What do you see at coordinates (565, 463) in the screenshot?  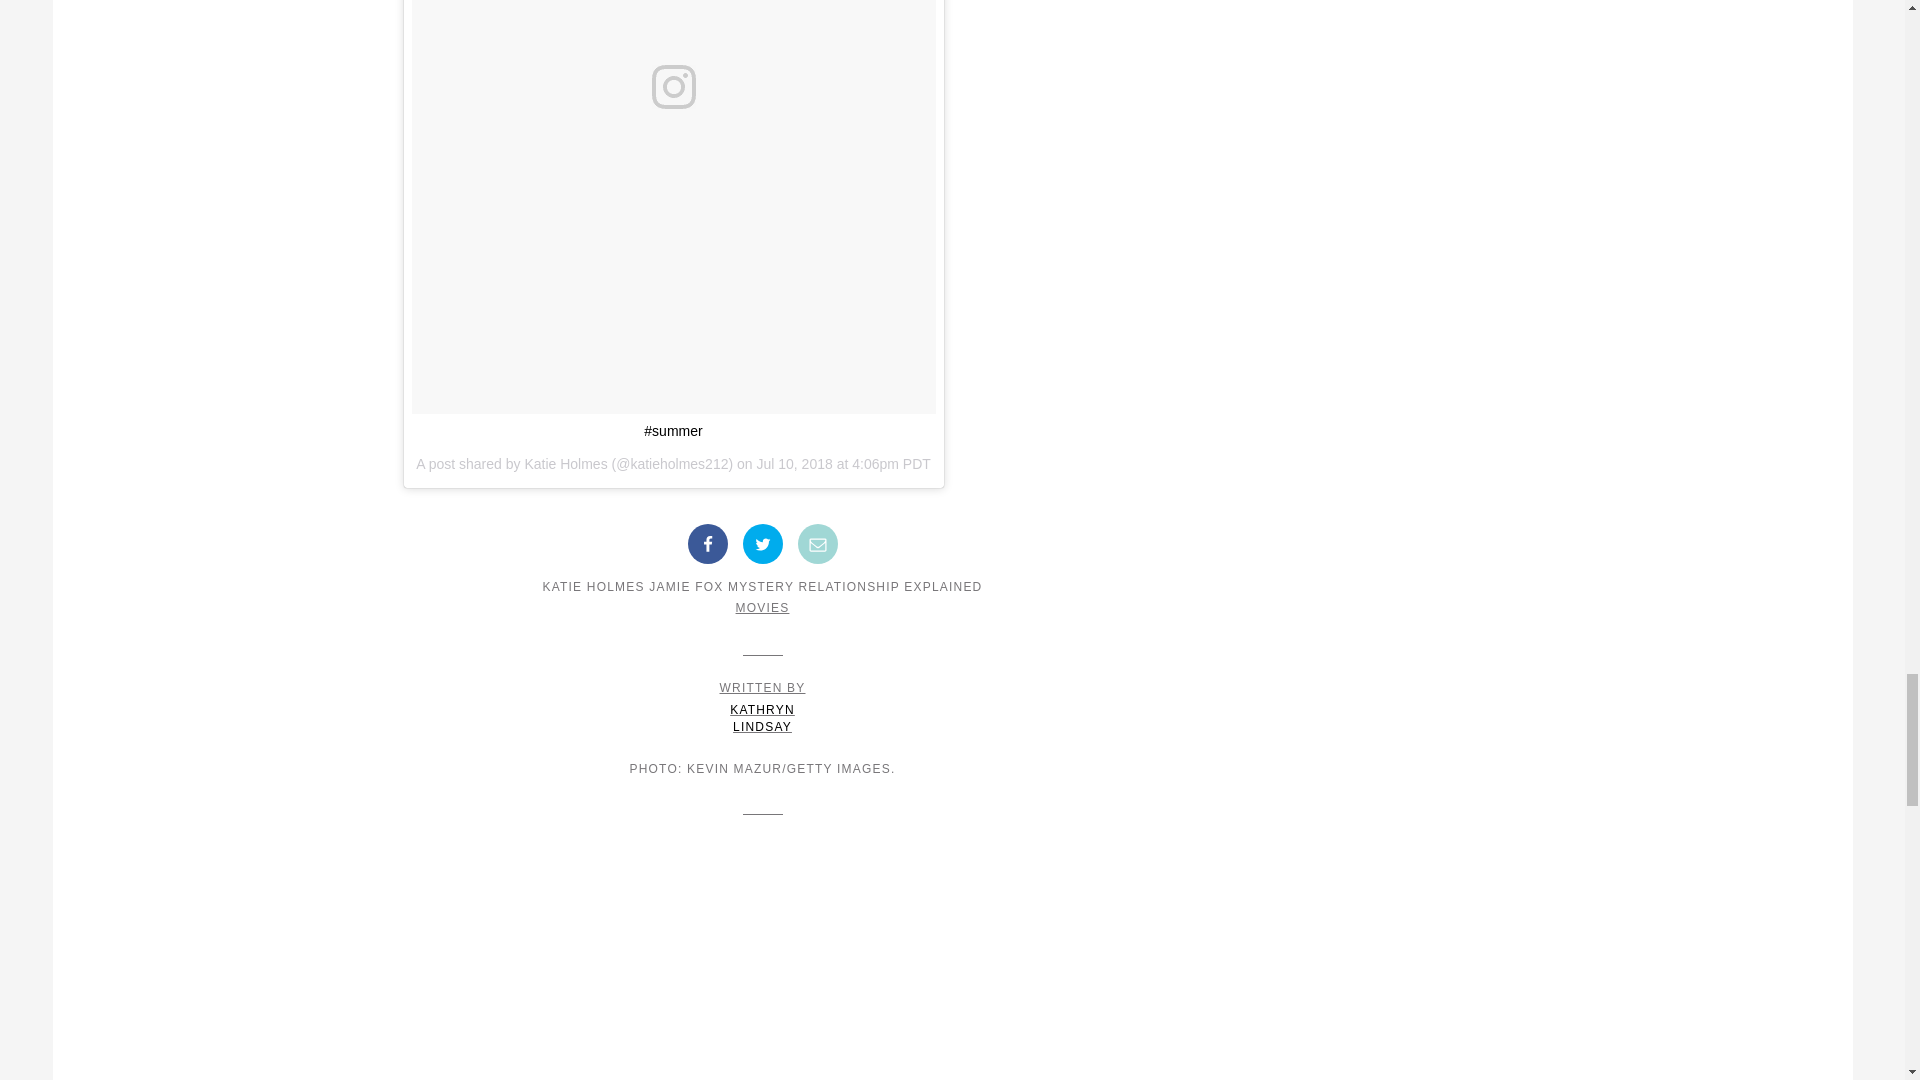 I see `Share by Email` at bounding box center [565, 463].